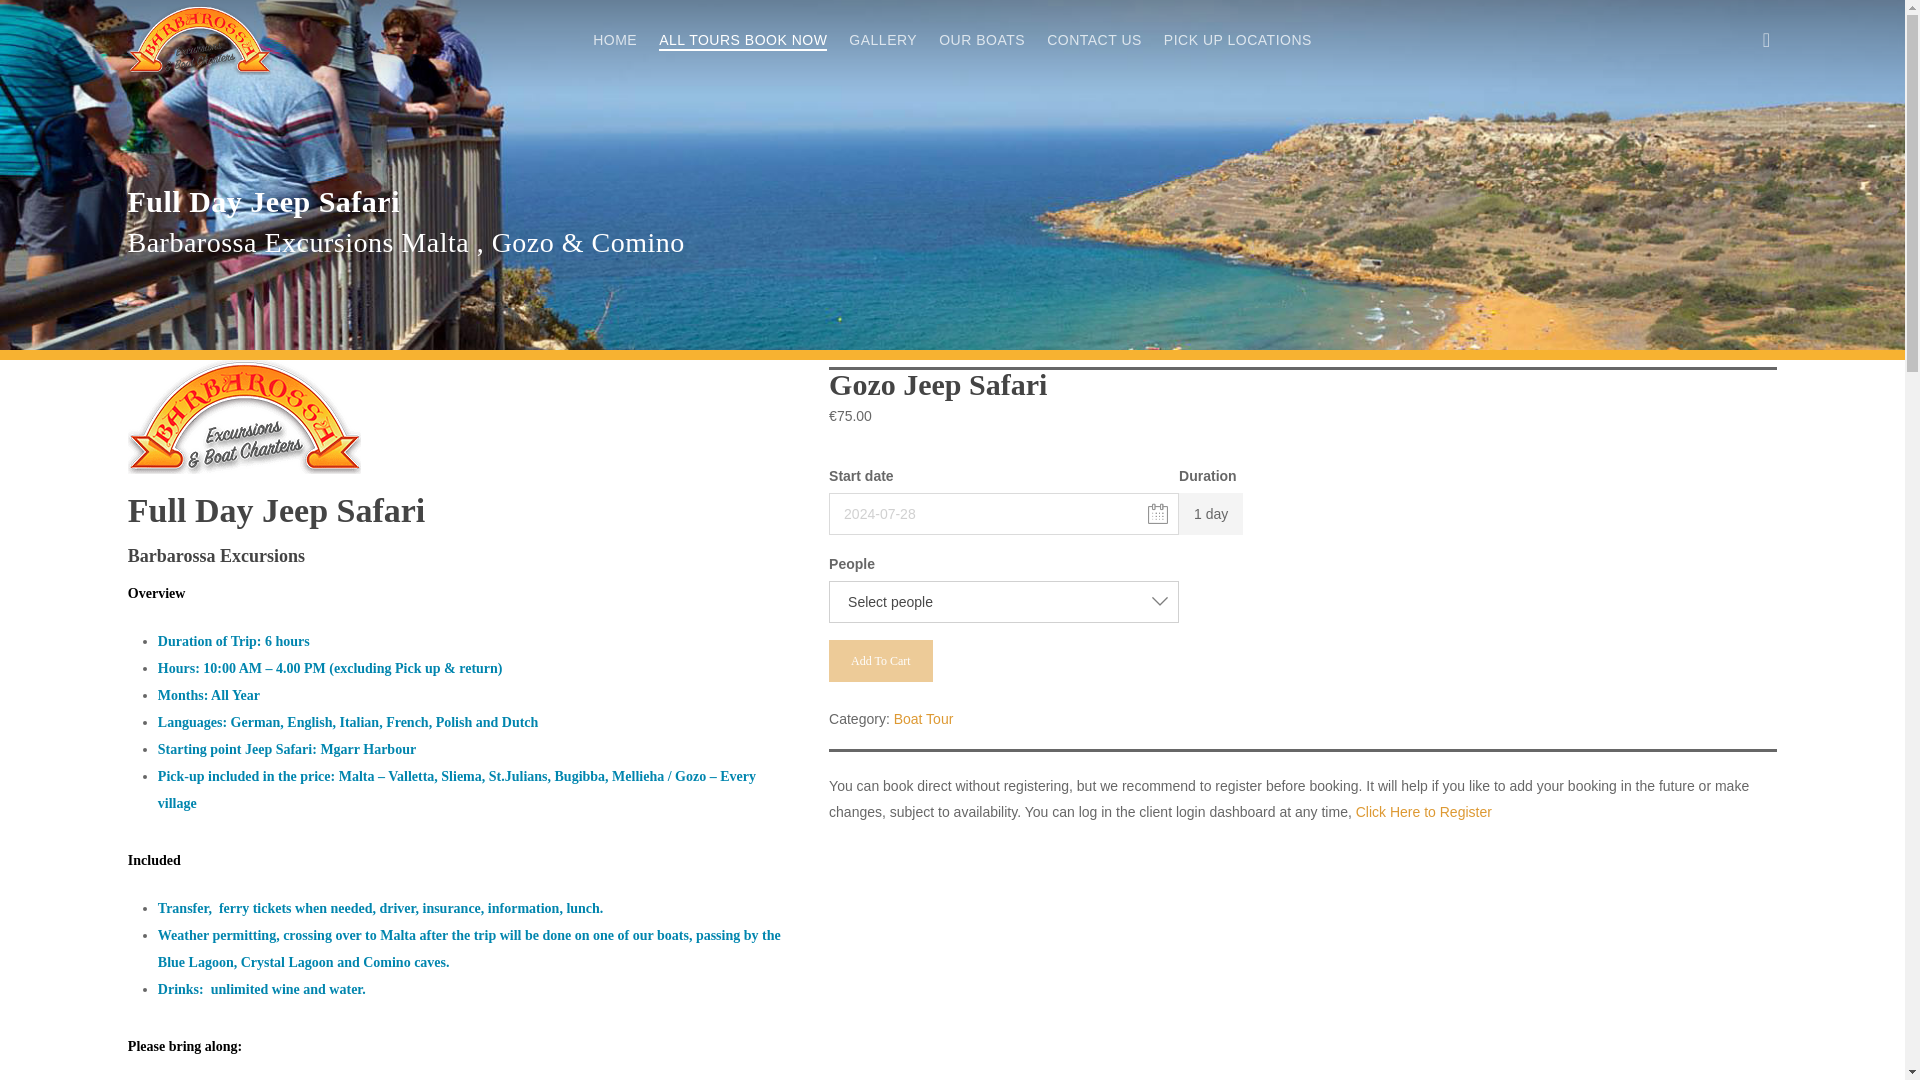  Describe the element at coordinates (1237, 40) in the screenshot. I see `PICK UP LOCATIONS` at that location.